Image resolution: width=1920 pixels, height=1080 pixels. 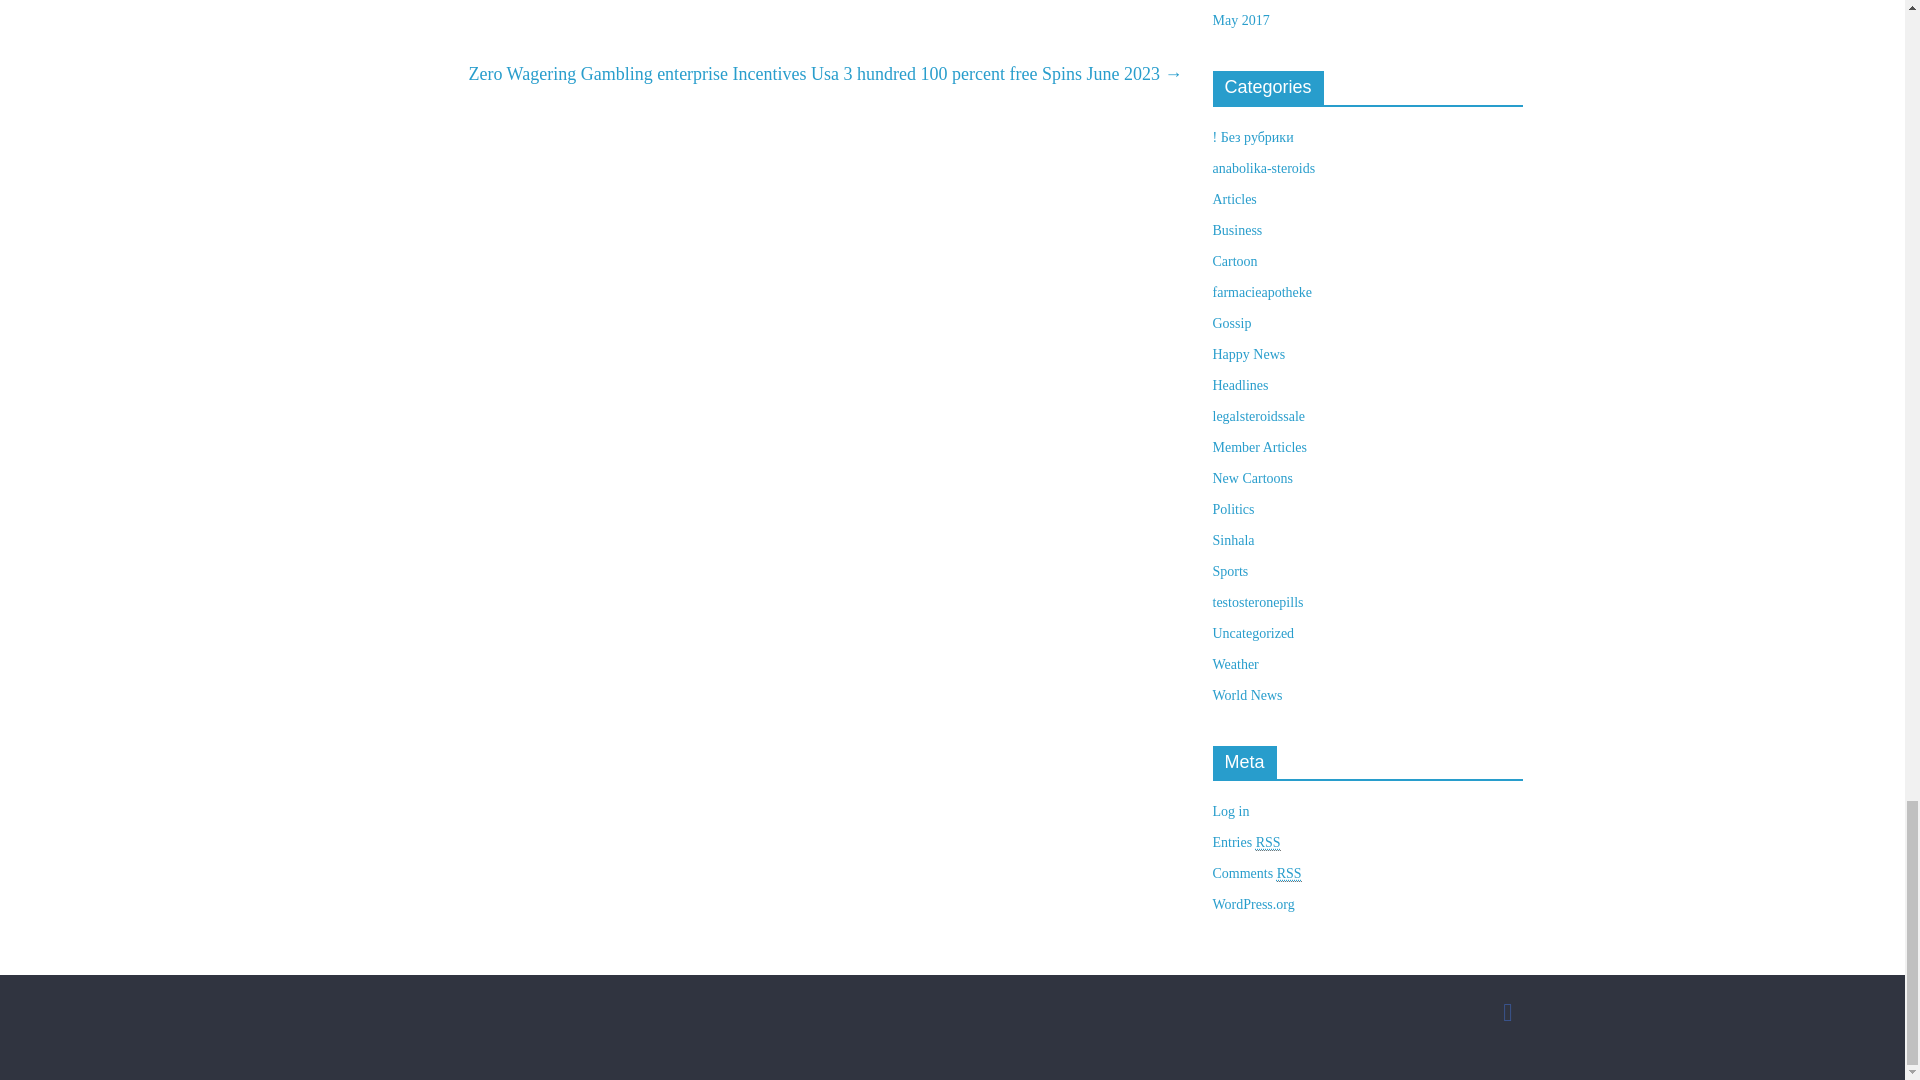 I want to click on Really Simple Syndication, so click(x=1288, y=874).